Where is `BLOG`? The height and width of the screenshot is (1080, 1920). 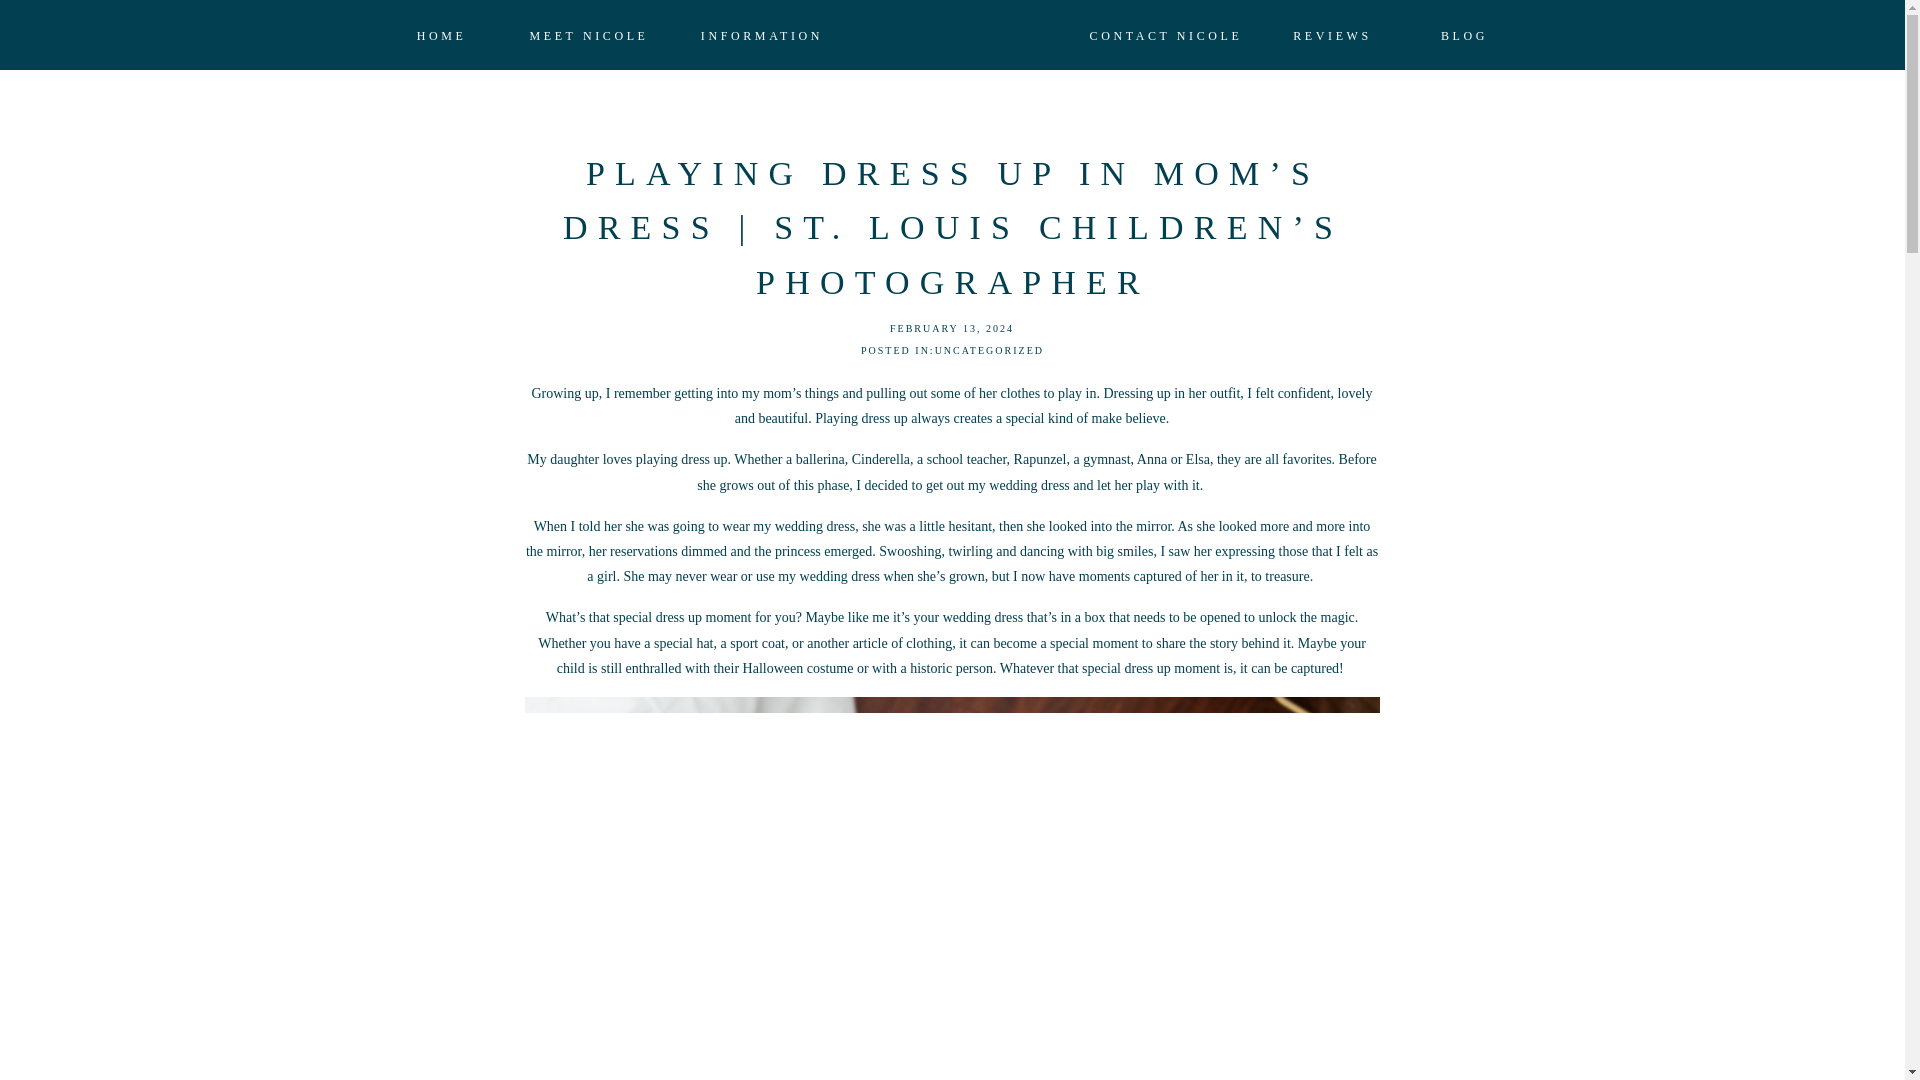
BLOG is located at coordinates (1464, 35).